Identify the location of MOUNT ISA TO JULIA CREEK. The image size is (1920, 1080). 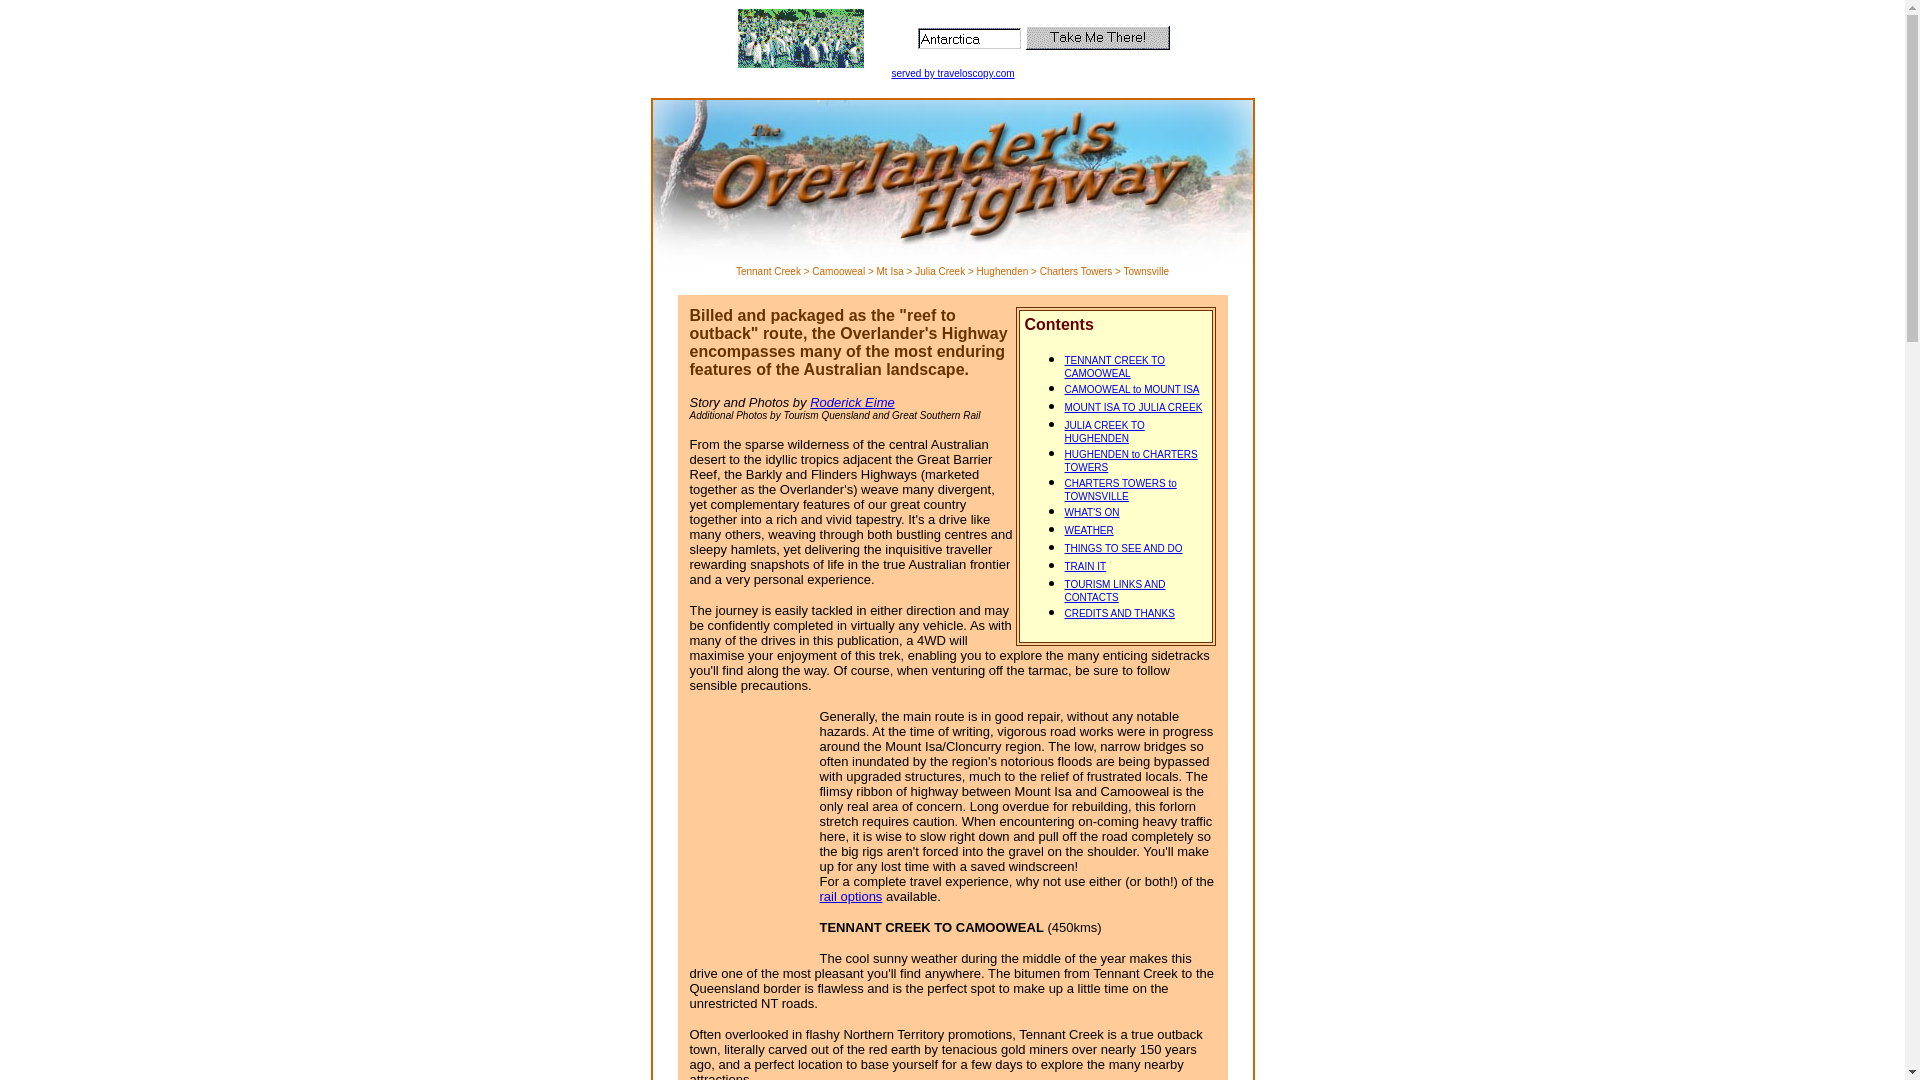
(1133, 408).